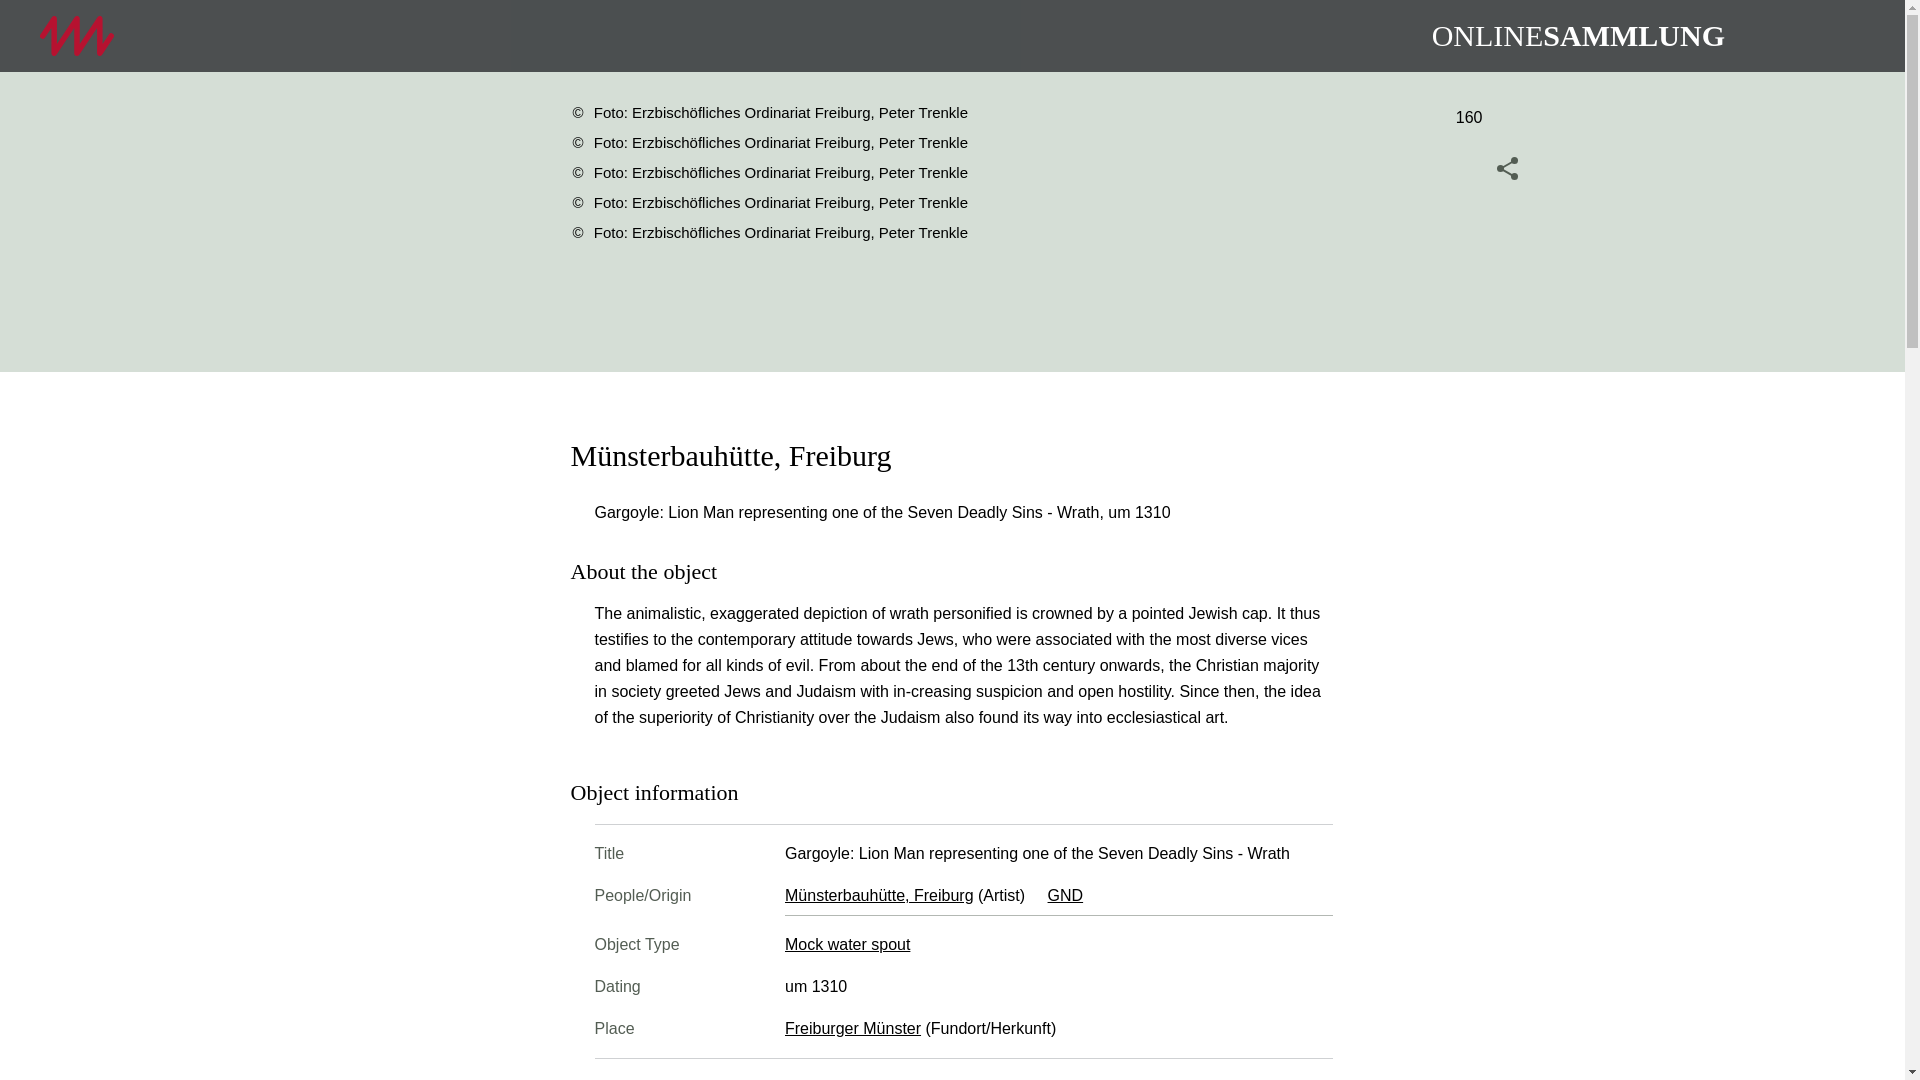 The width and height of the screenshot is (1920, 1080). I want to click on Full screen, so click(1508, 264).